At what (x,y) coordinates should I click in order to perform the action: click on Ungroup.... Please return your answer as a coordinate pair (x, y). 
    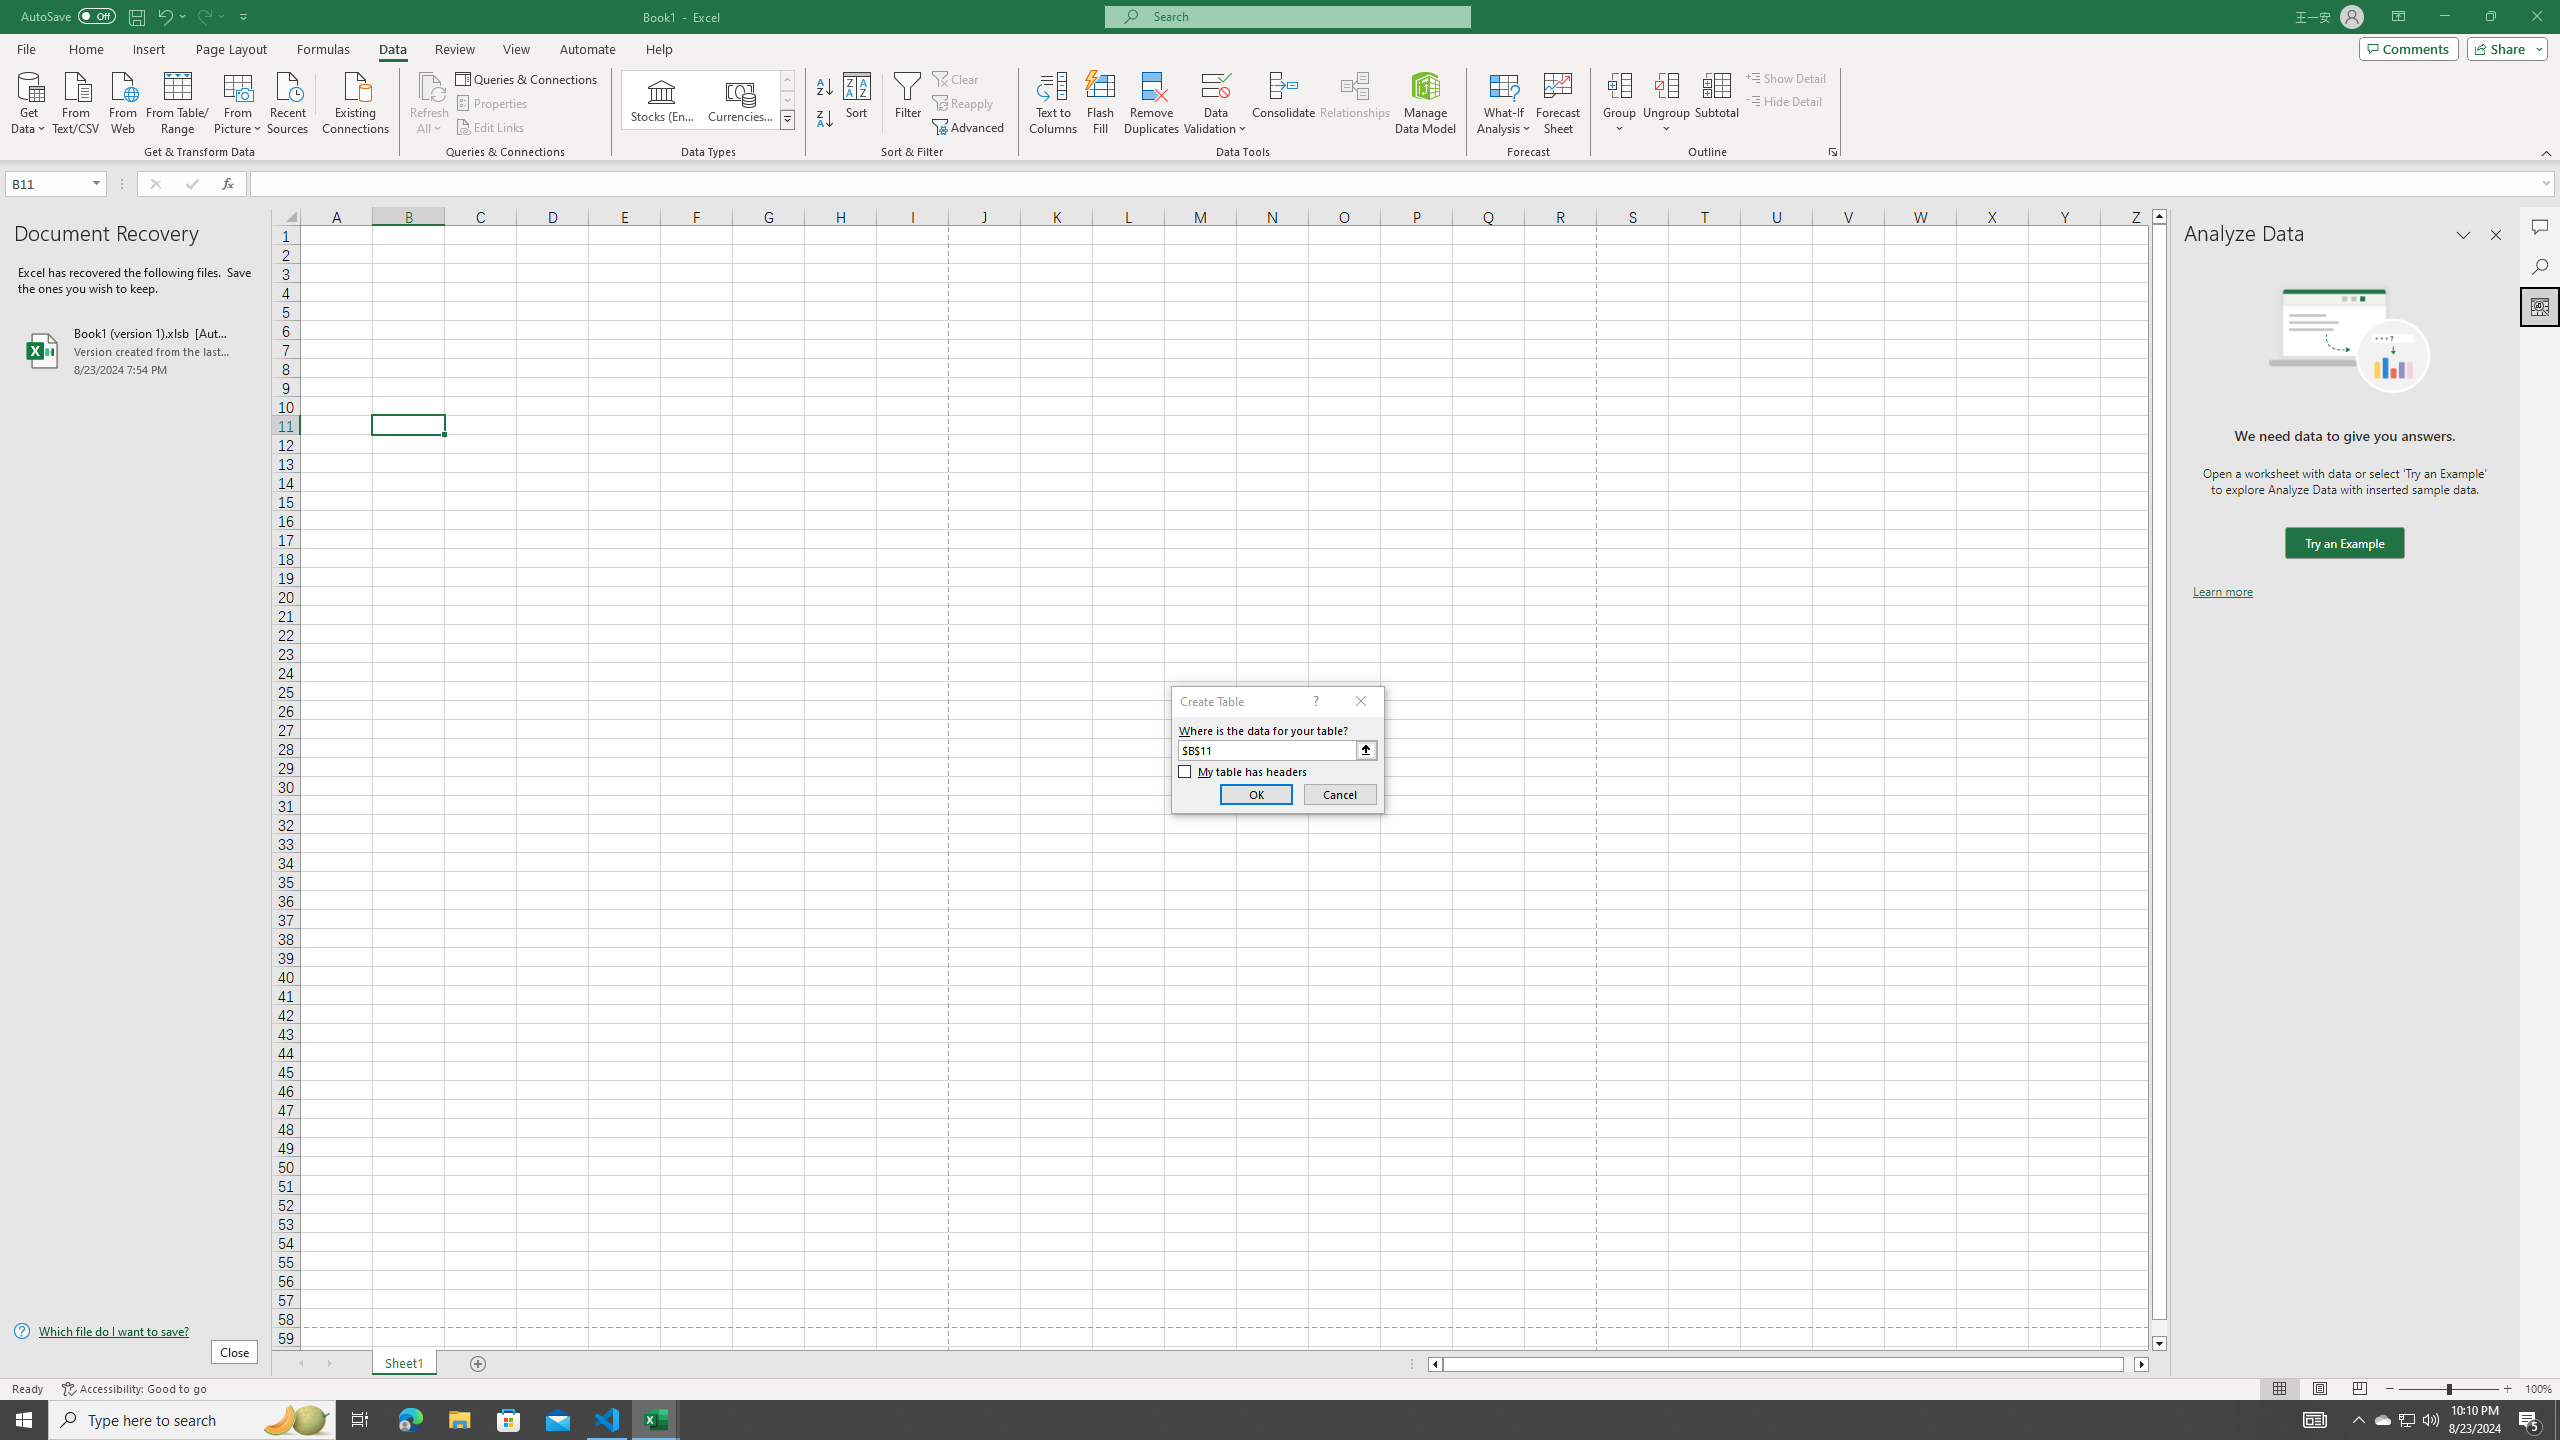
    Looking at the image, I should click on (1666, 103).